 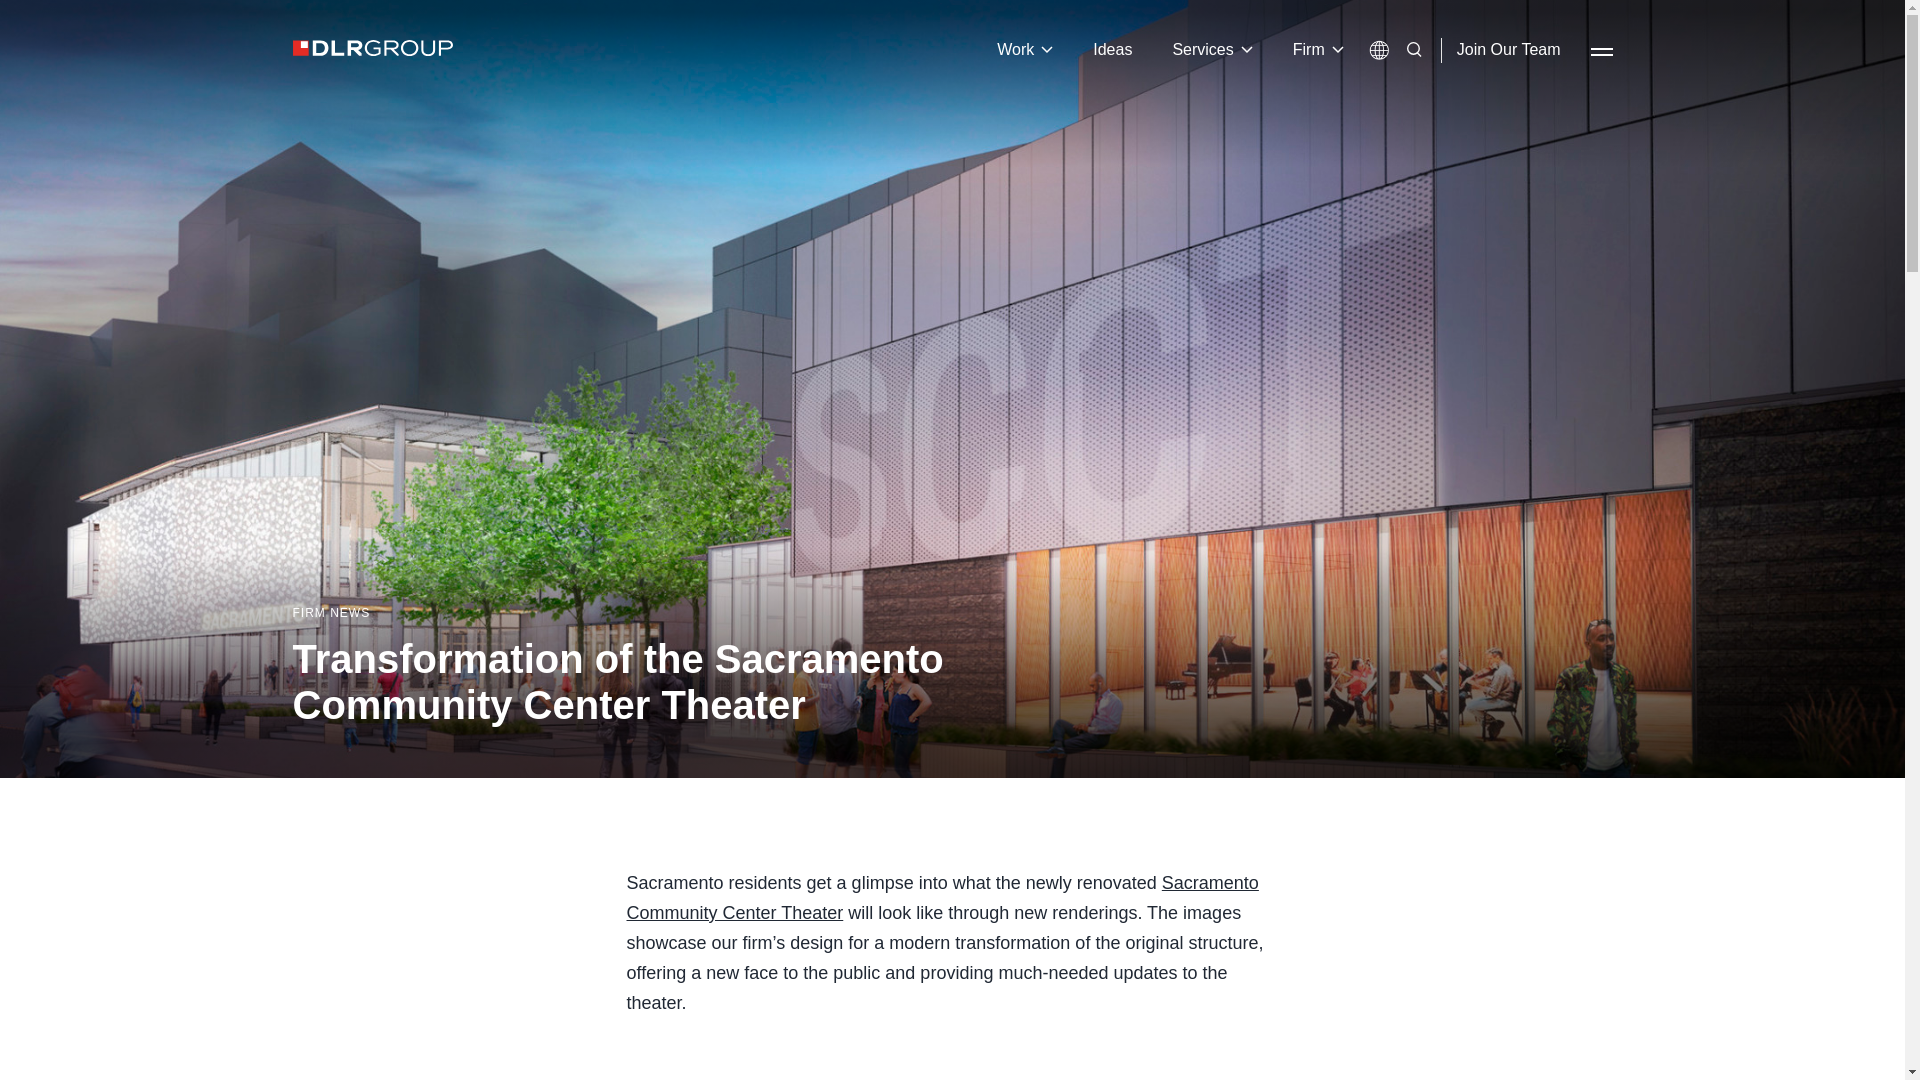 I want to click on Join Our Team, so click(x=1508, y=50).